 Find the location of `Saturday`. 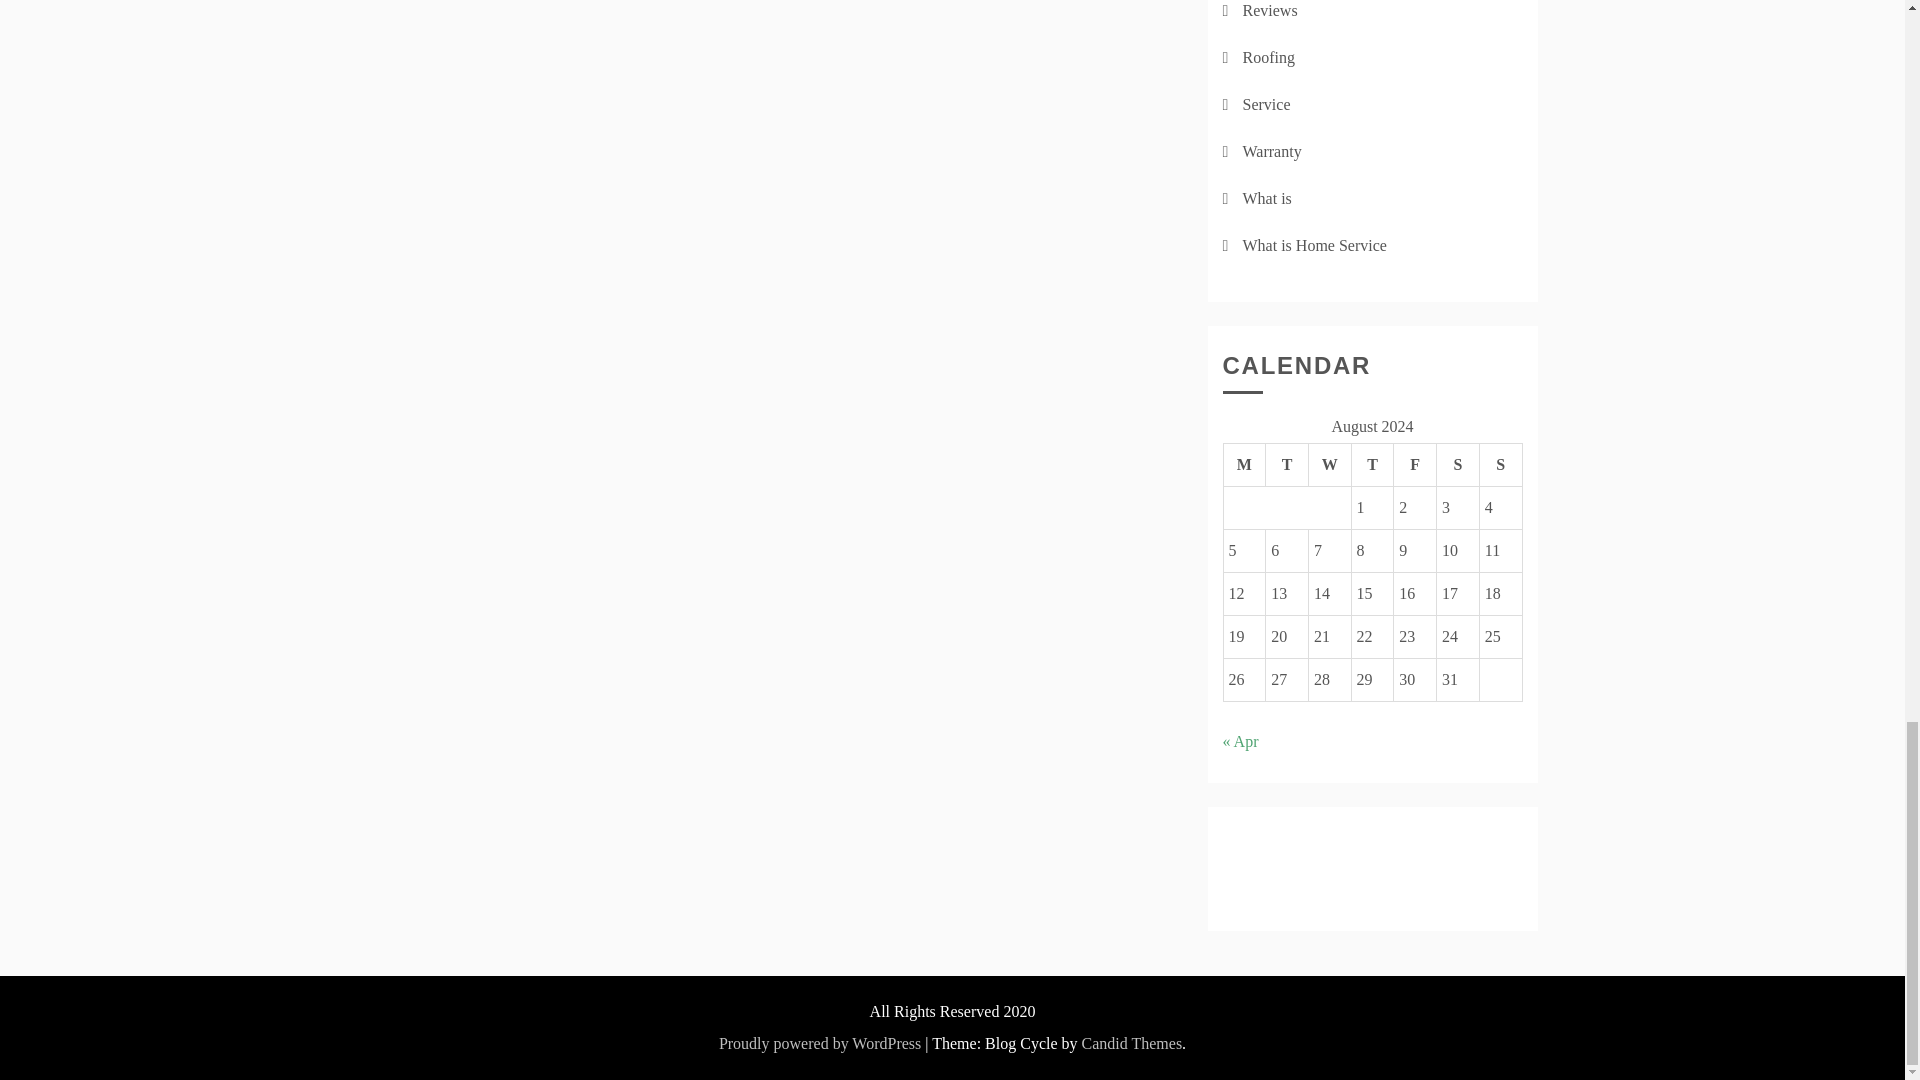

Saturday is located at coordinates (1458, 464).